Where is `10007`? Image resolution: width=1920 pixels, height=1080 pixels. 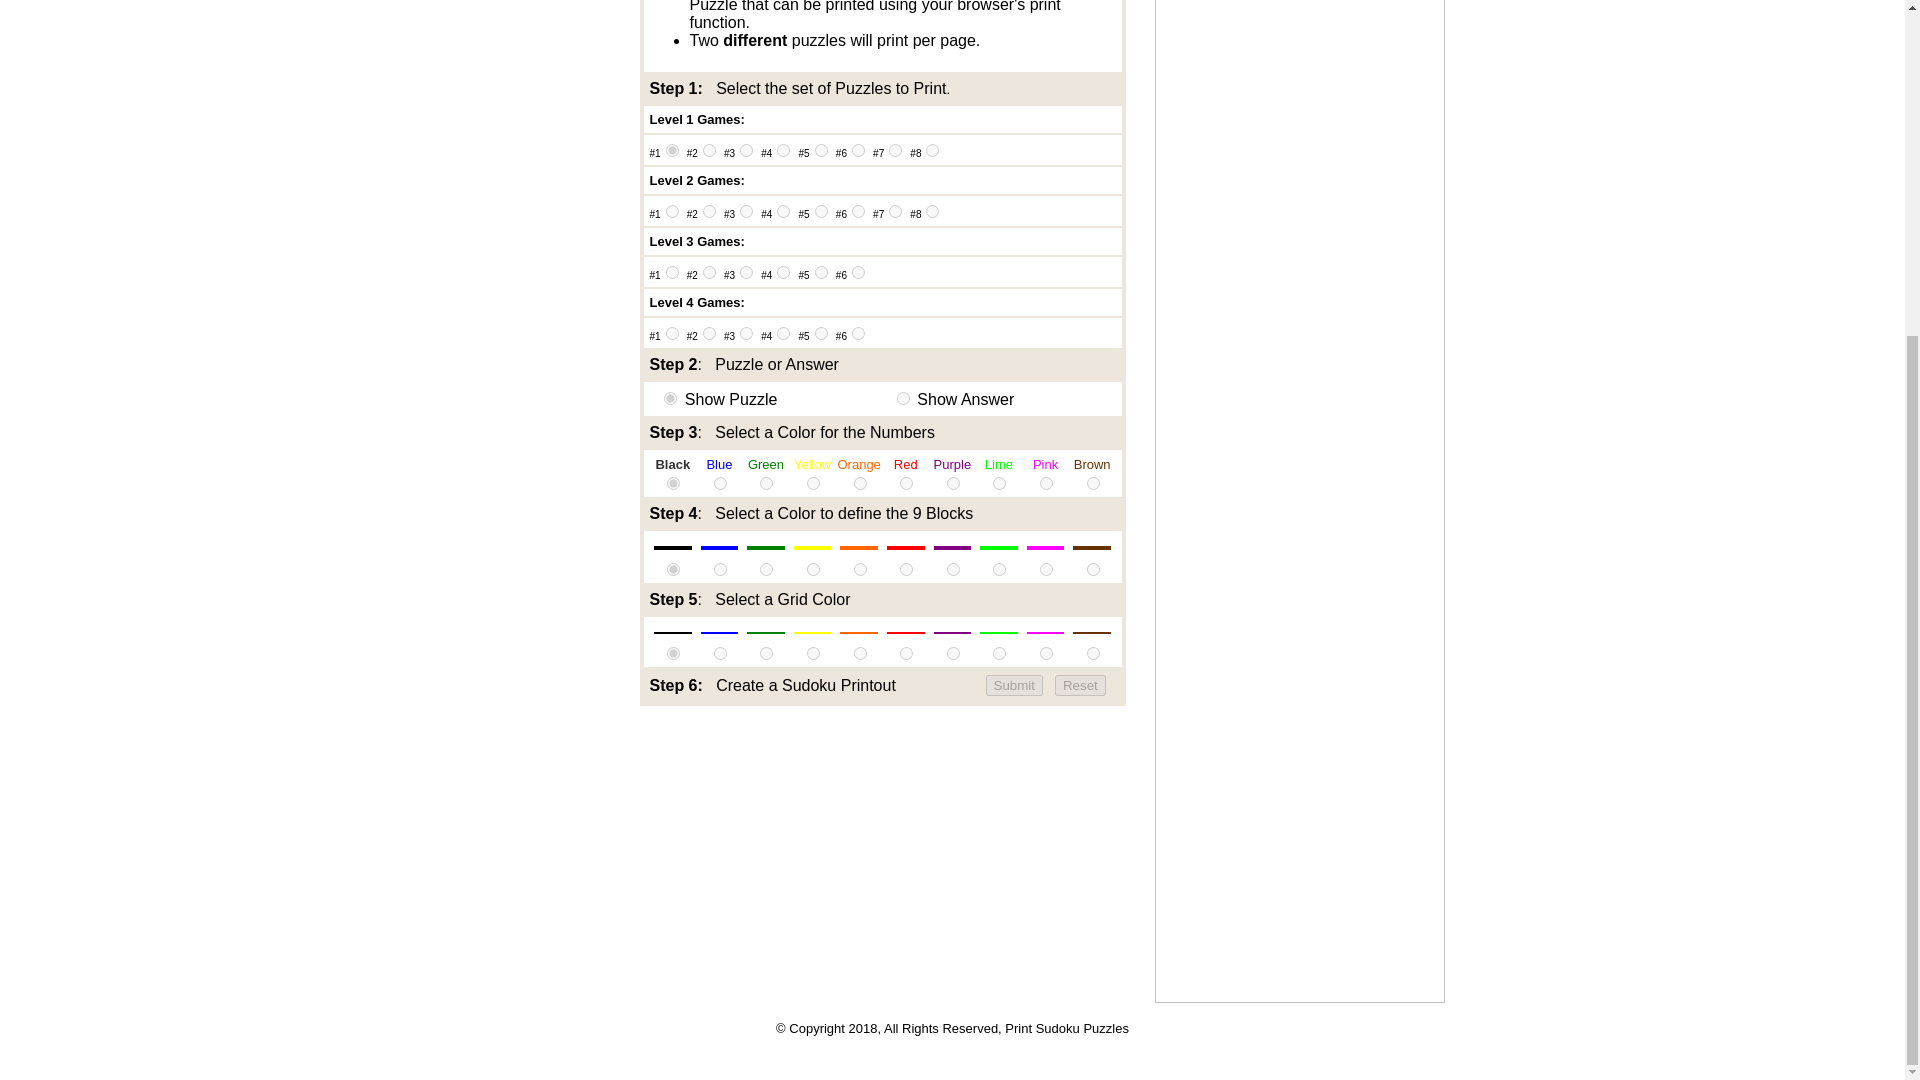
10007 is located at coordinates (895, 150).